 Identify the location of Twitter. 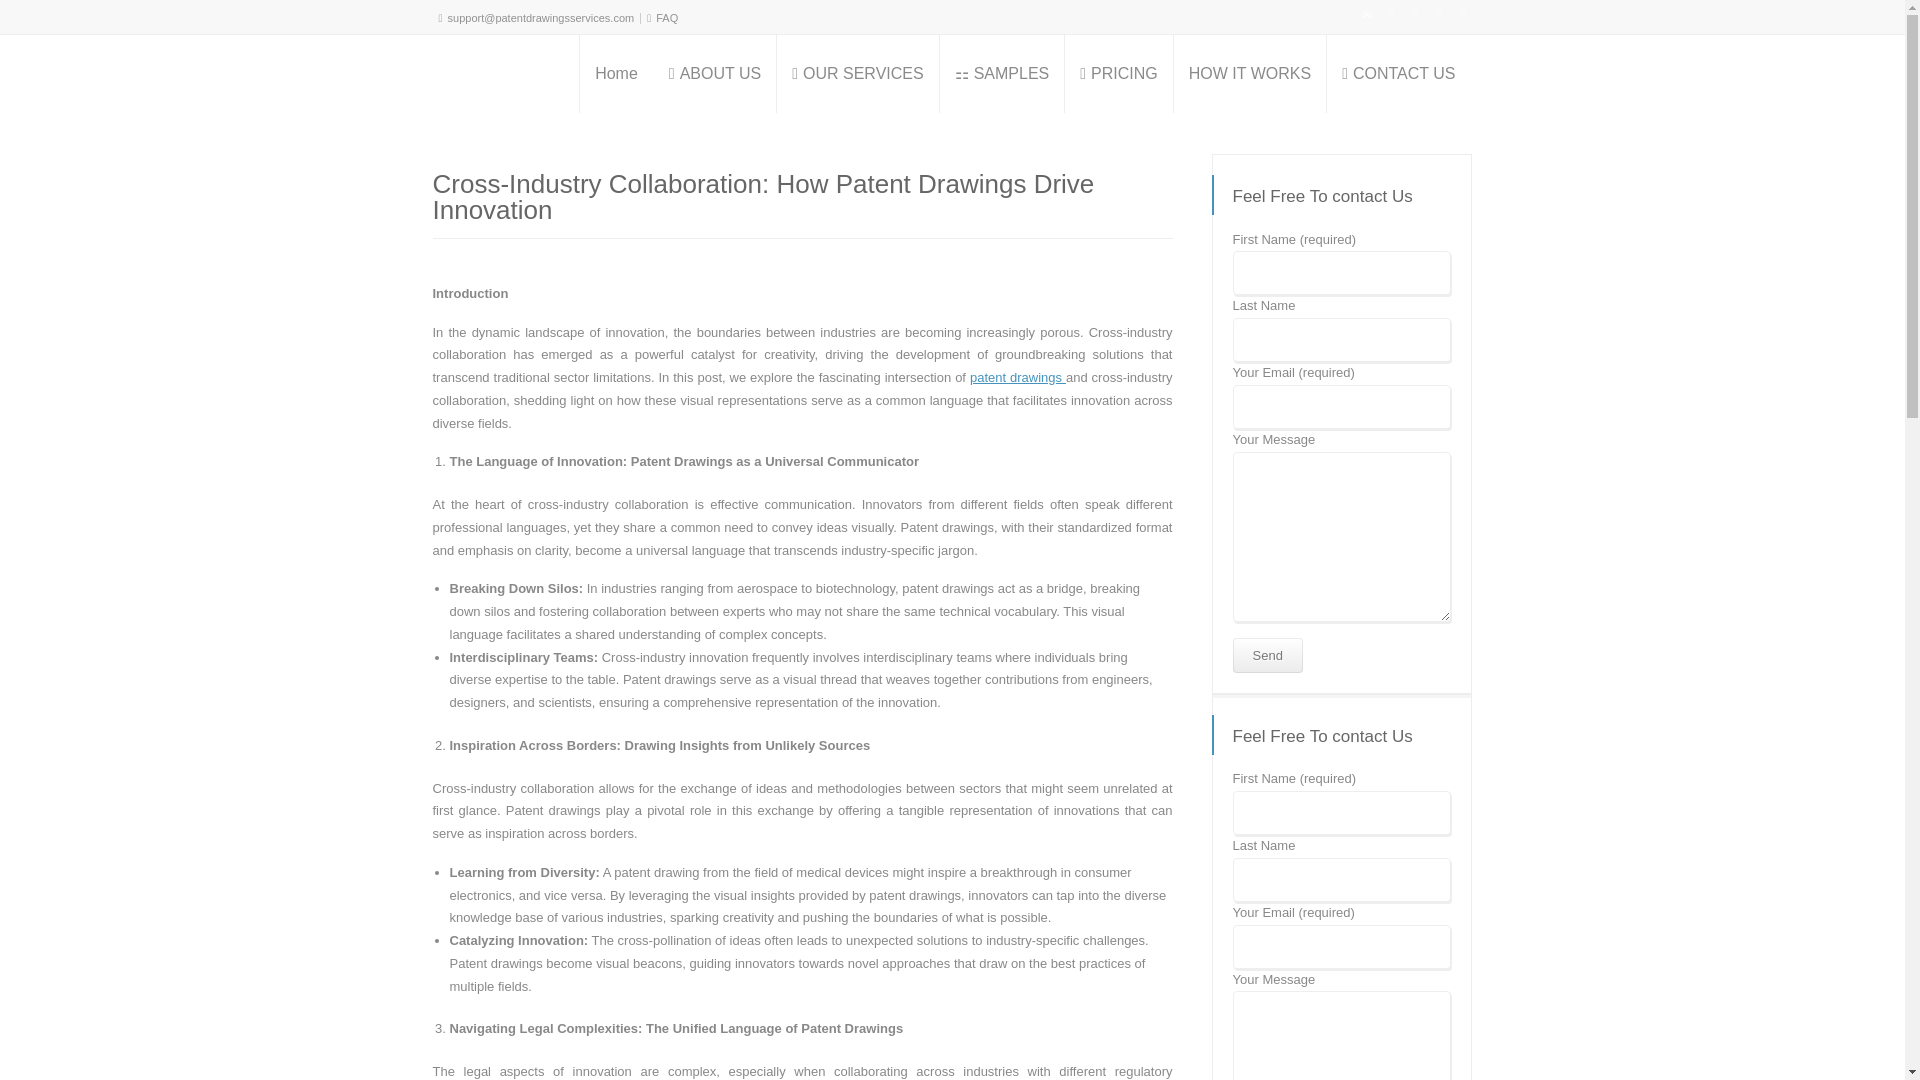
(1390, 14).